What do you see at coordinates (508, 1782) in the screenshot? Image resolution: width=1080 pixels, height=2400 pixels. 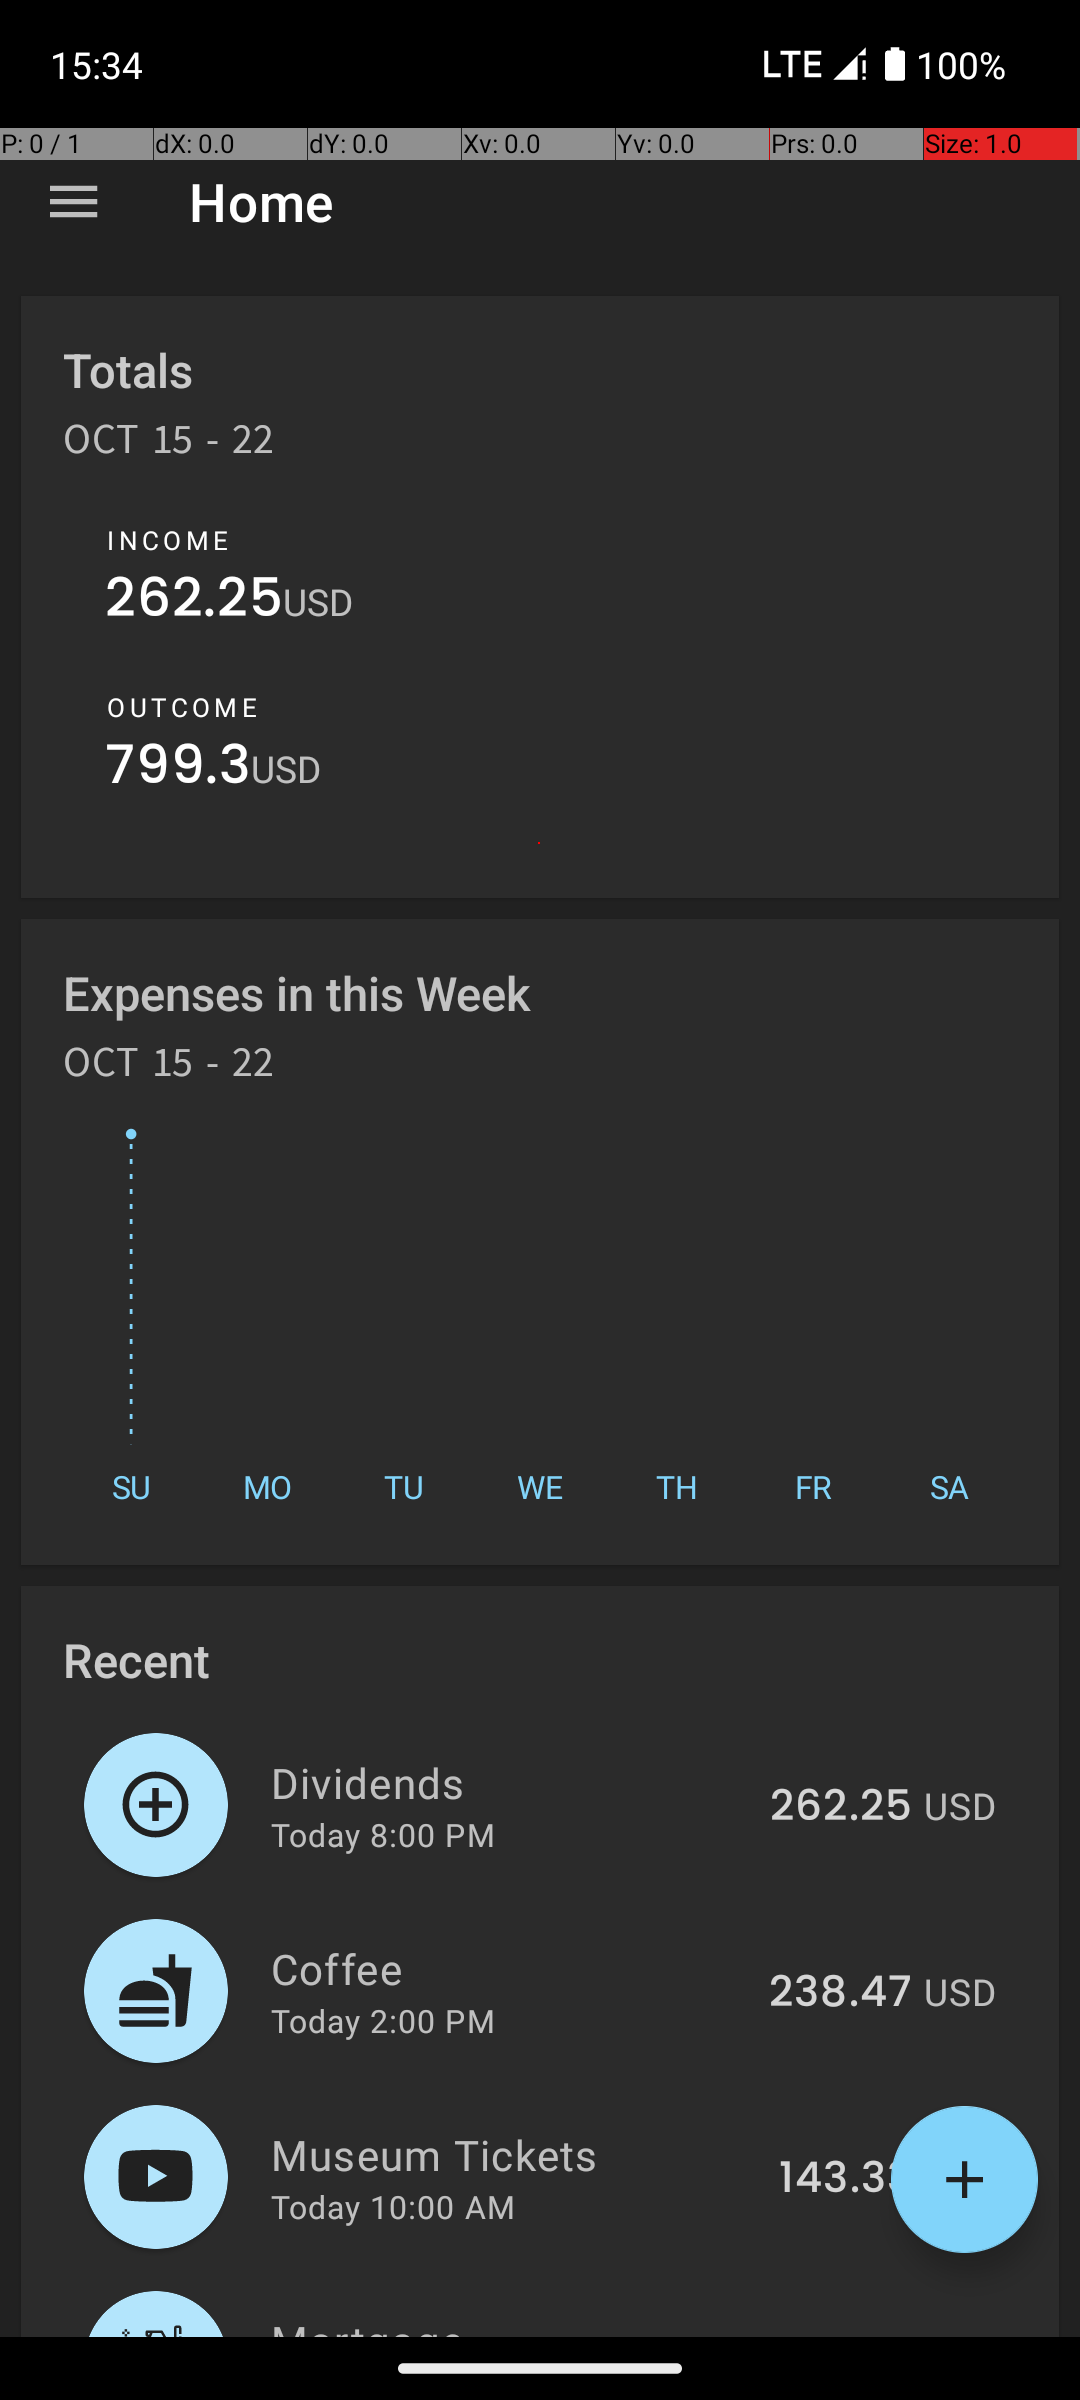 I see `Dividends` at bounding box center [508, 1782].